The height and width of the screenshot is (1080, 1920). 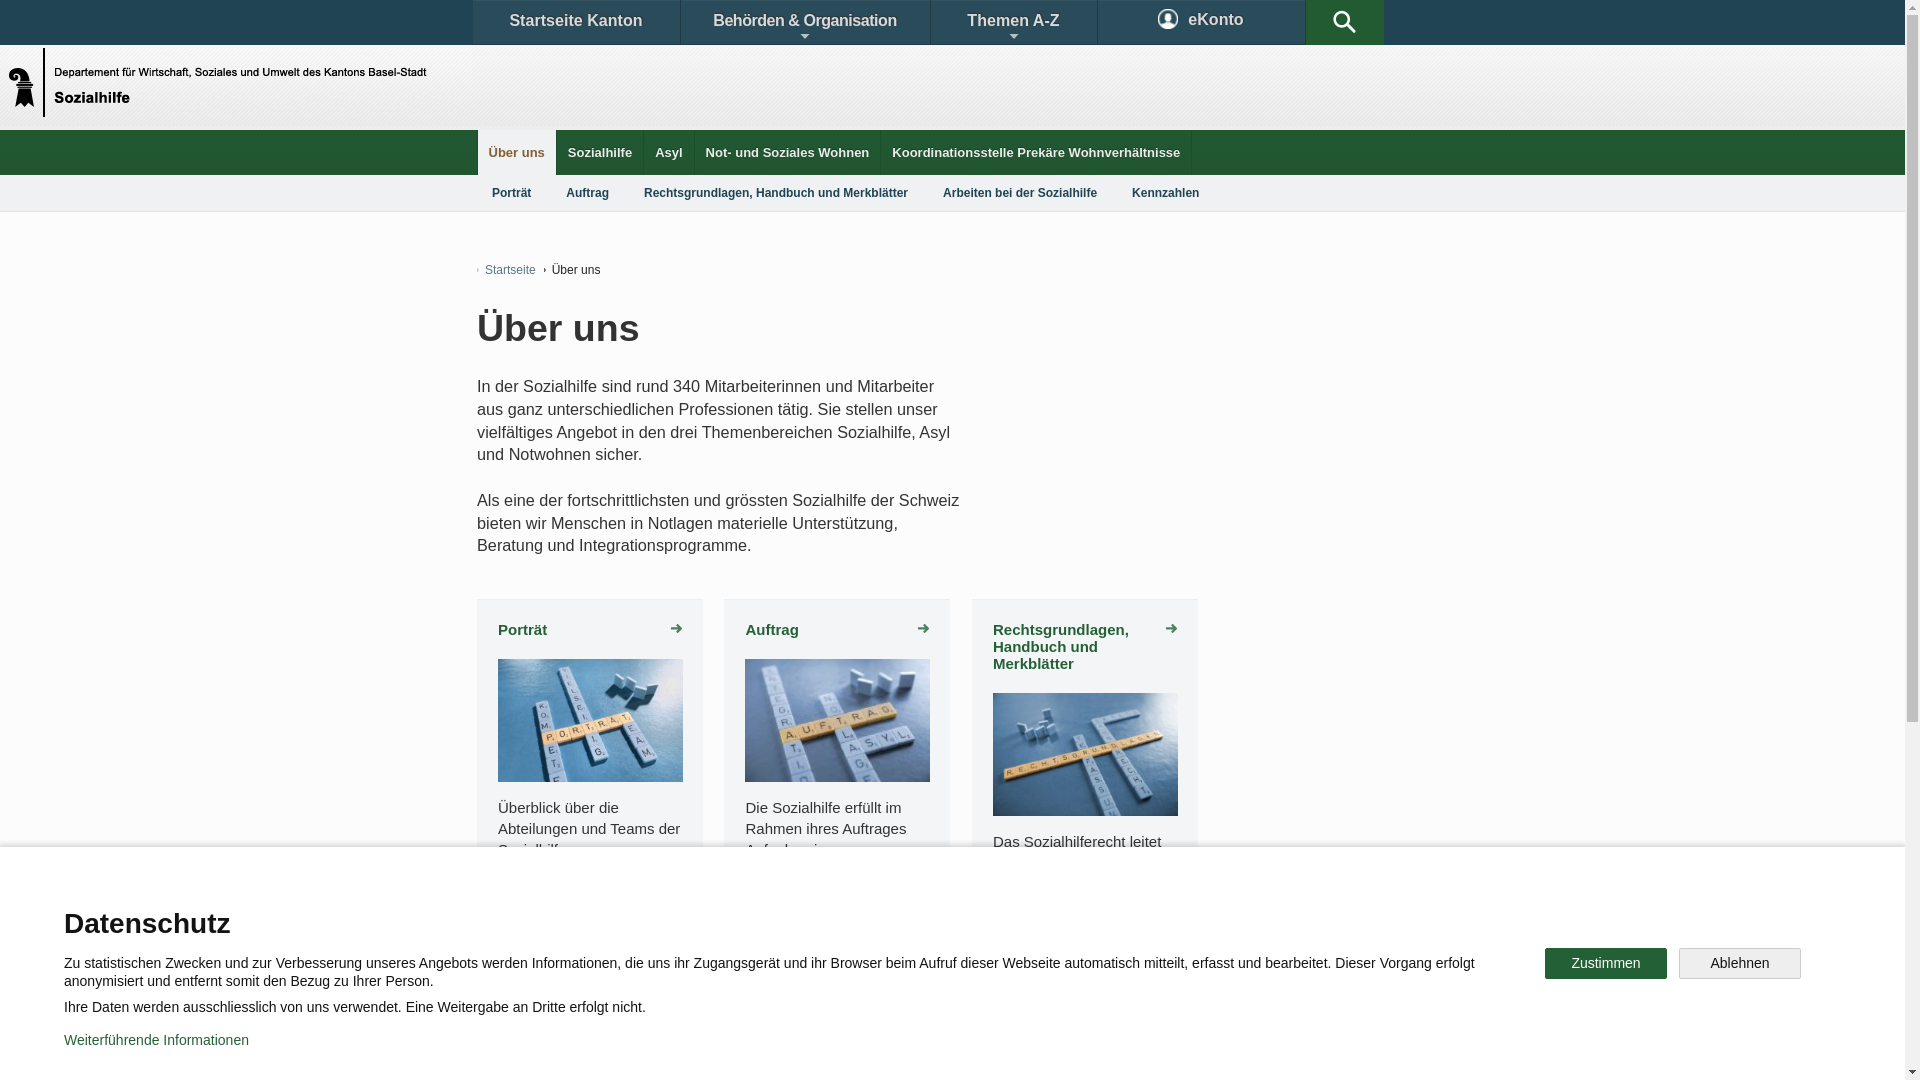 I want to click on Asyl, so click(x=668, y=152).